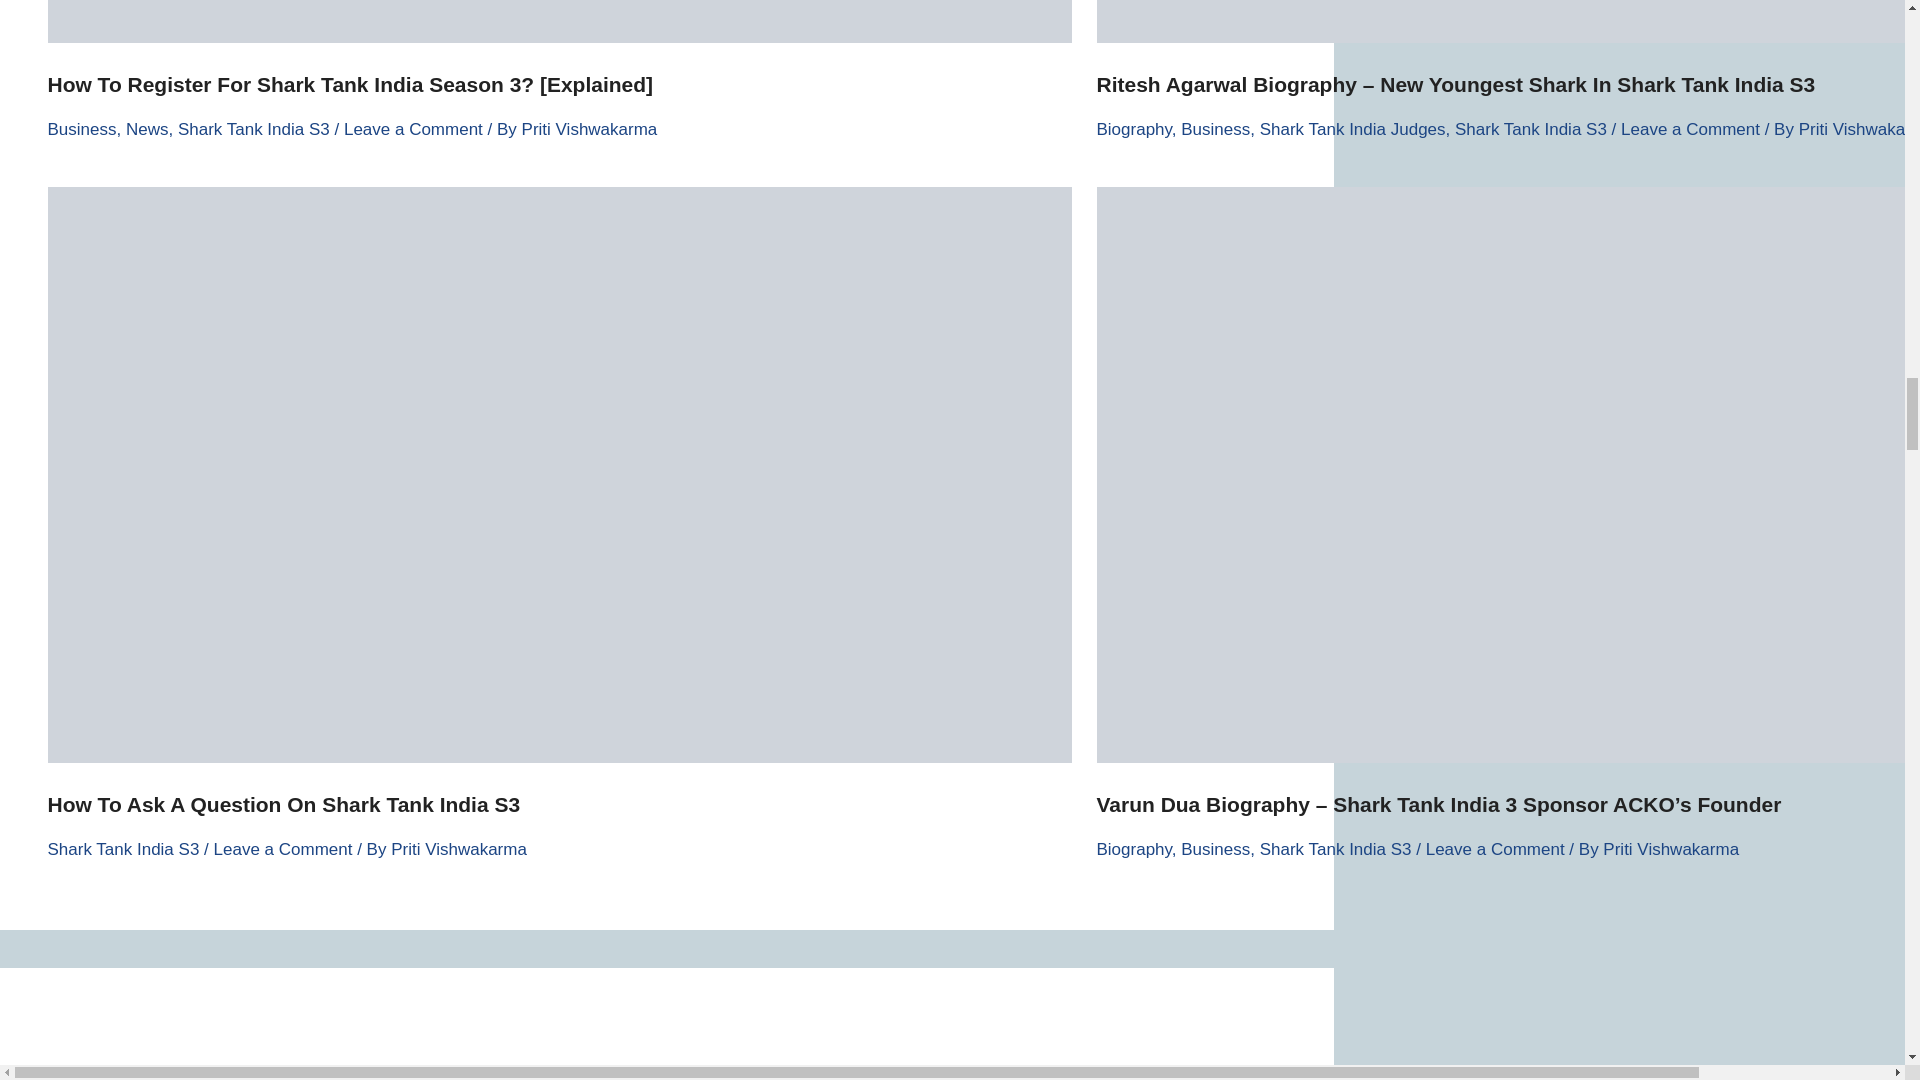 The width and height of the screenshot is (1920, 1080). Describe the element at coordinates (458, 849) in the screenshot. I see `View all posts by Priti Vishwakarma` at that location.